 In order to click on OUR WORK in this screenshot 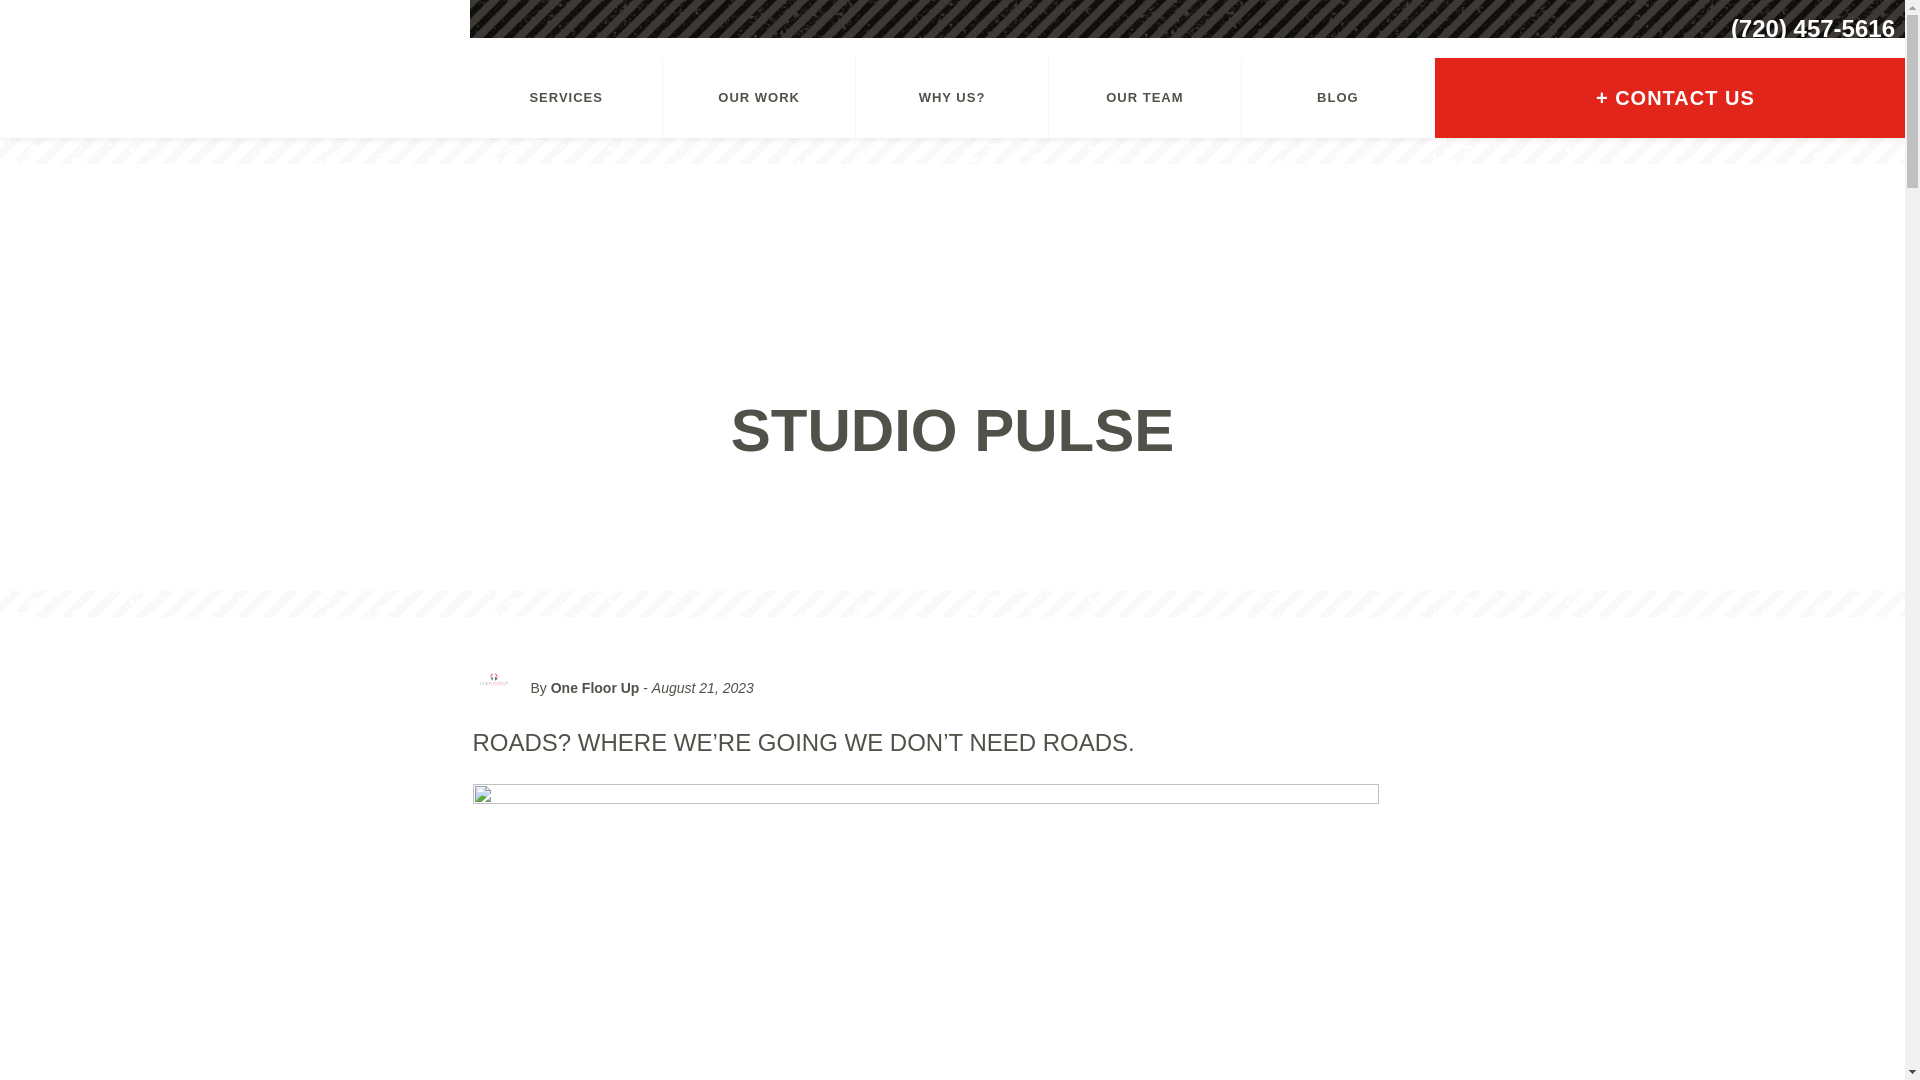, I will do `click(758, 98)`.